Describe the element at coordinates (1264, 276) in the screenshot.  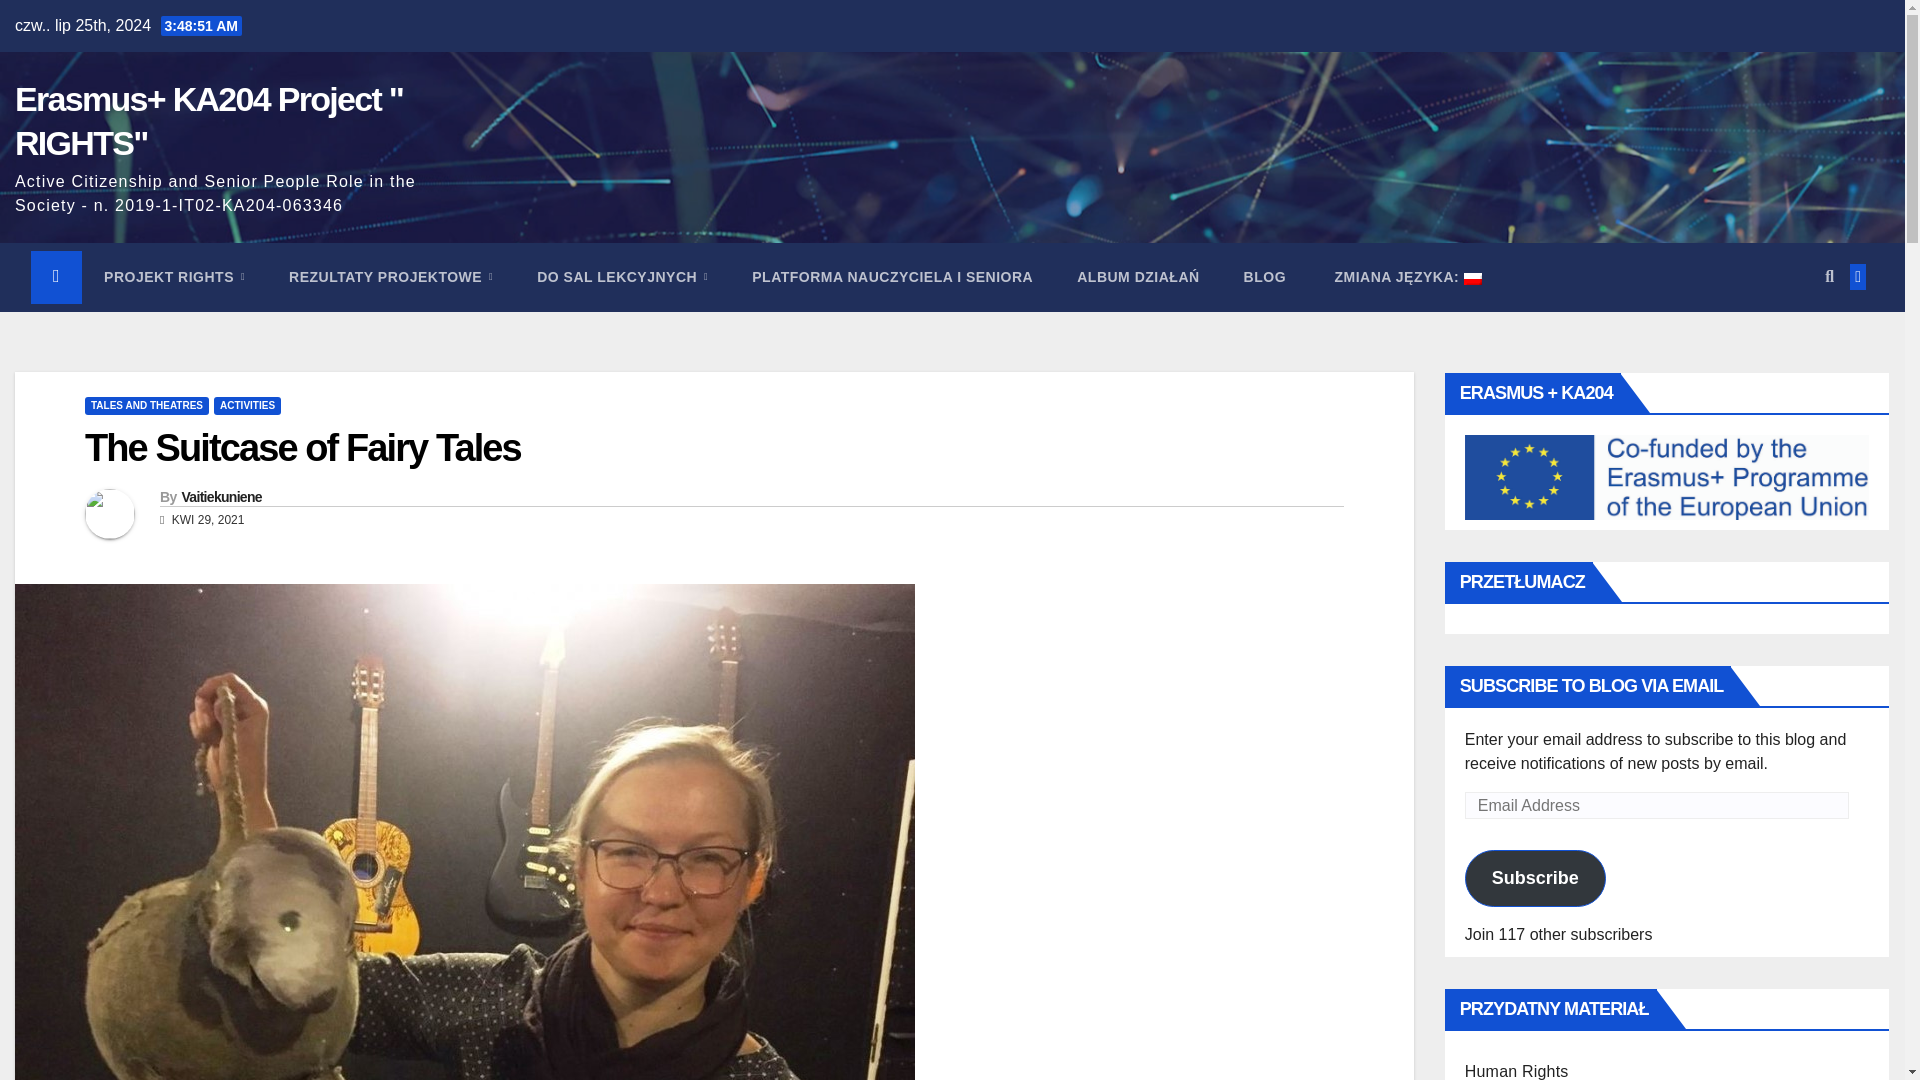
I see `BLOG` at that location.